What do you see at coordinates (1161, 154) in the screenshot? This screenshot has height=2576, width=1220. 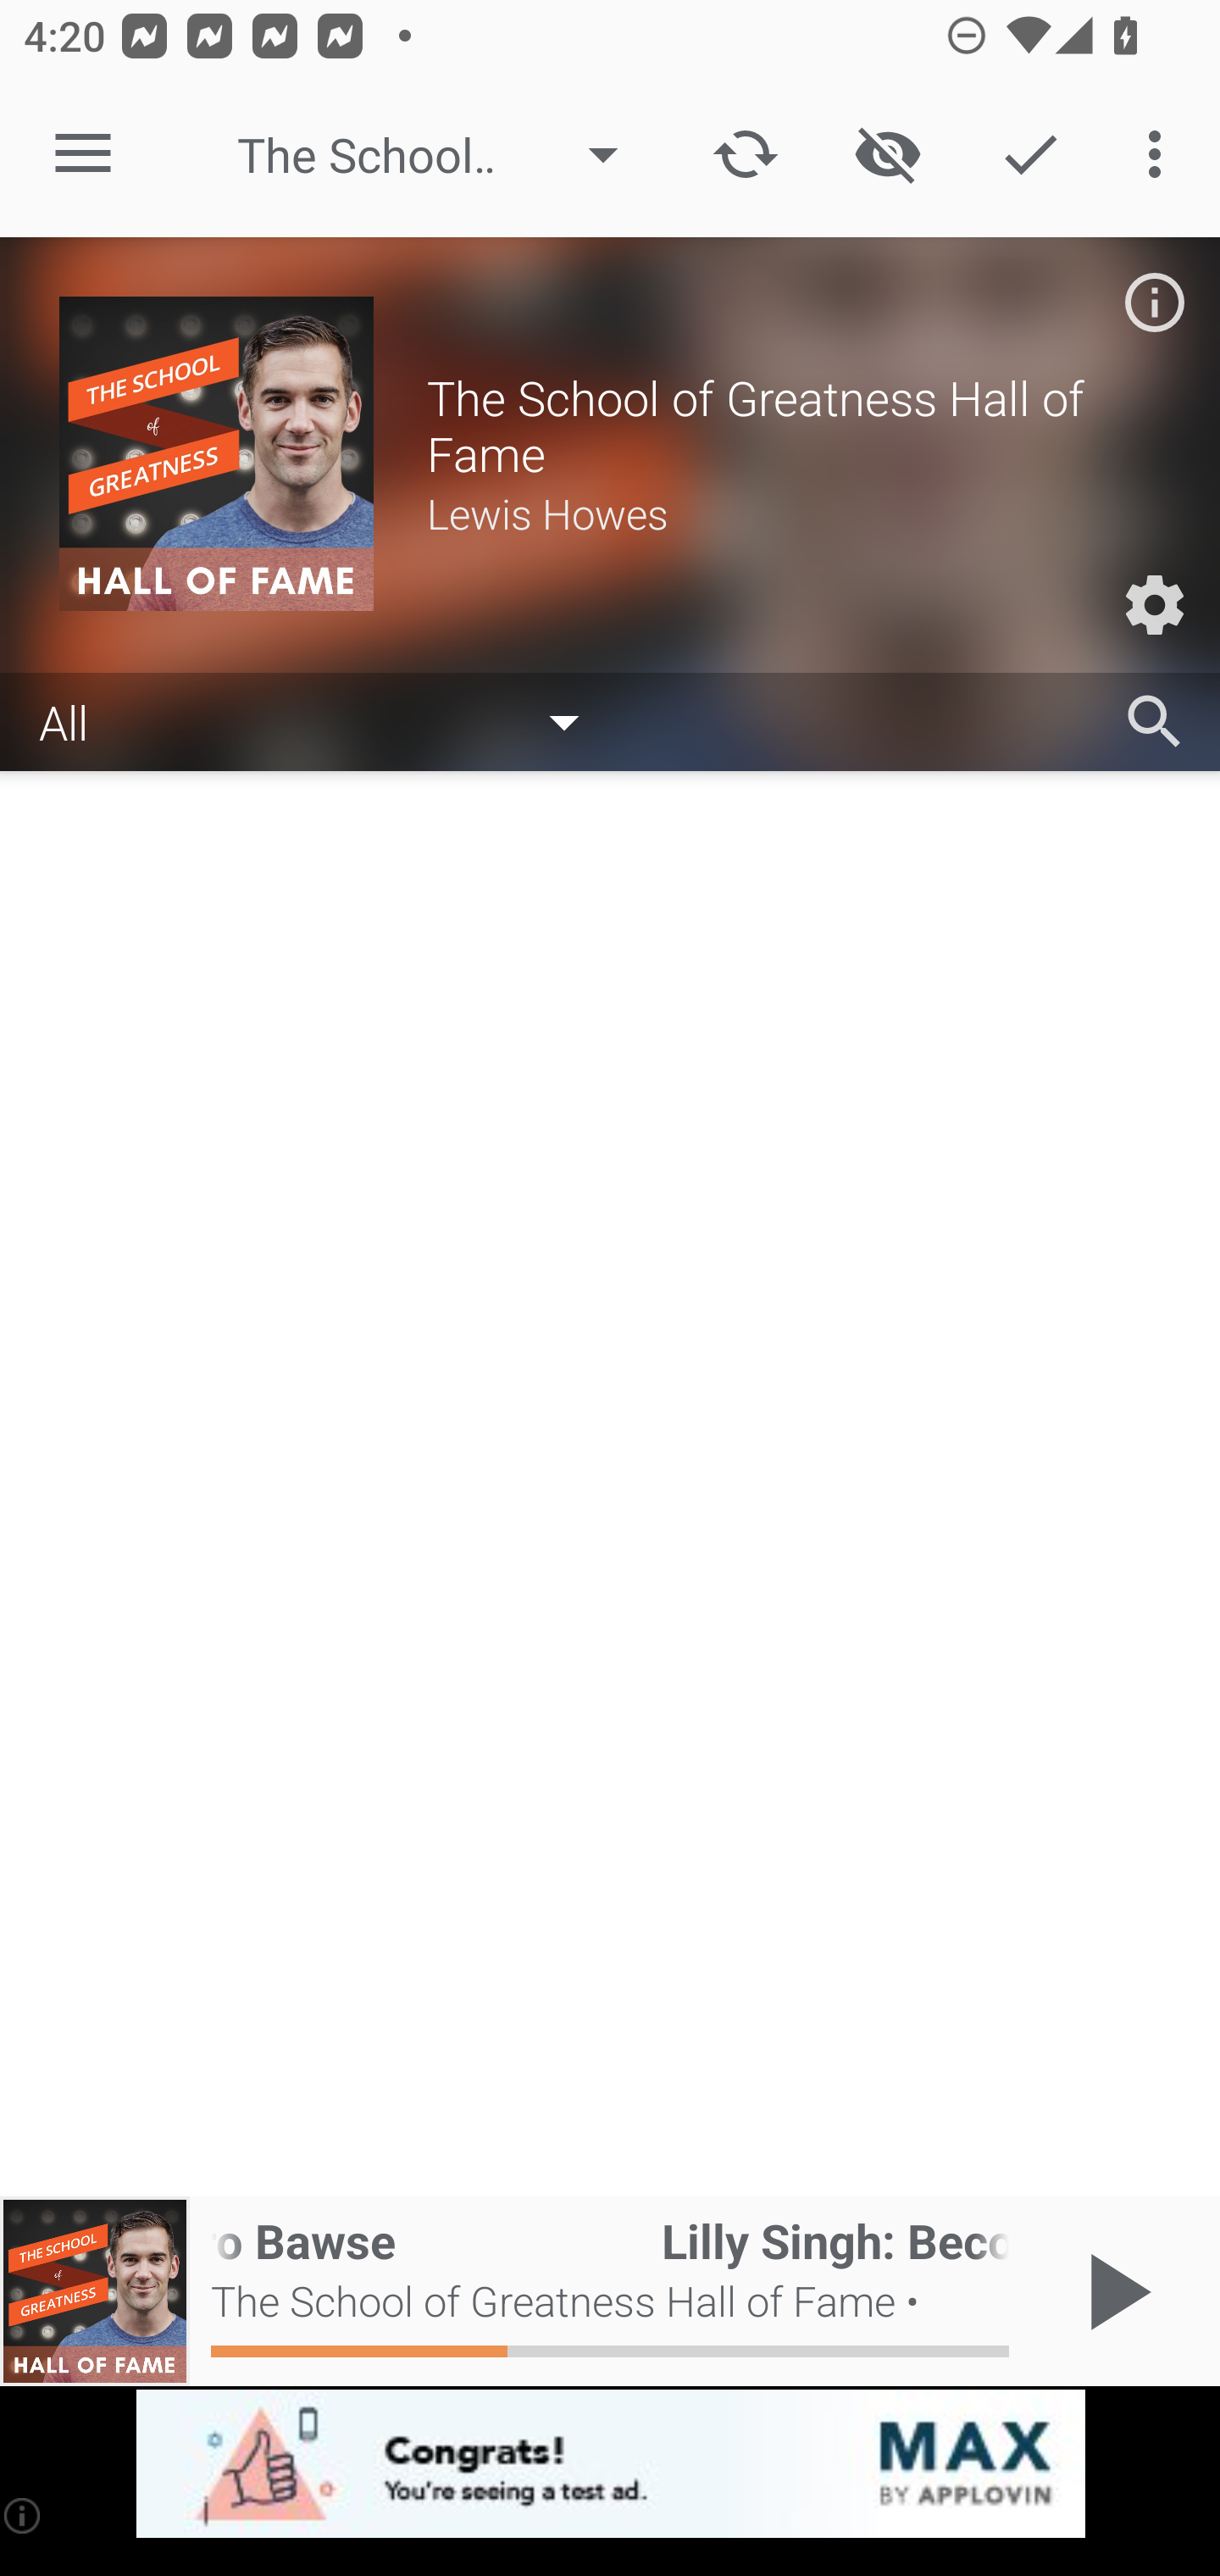 I see `More options` at bounding box center [1161, 154].